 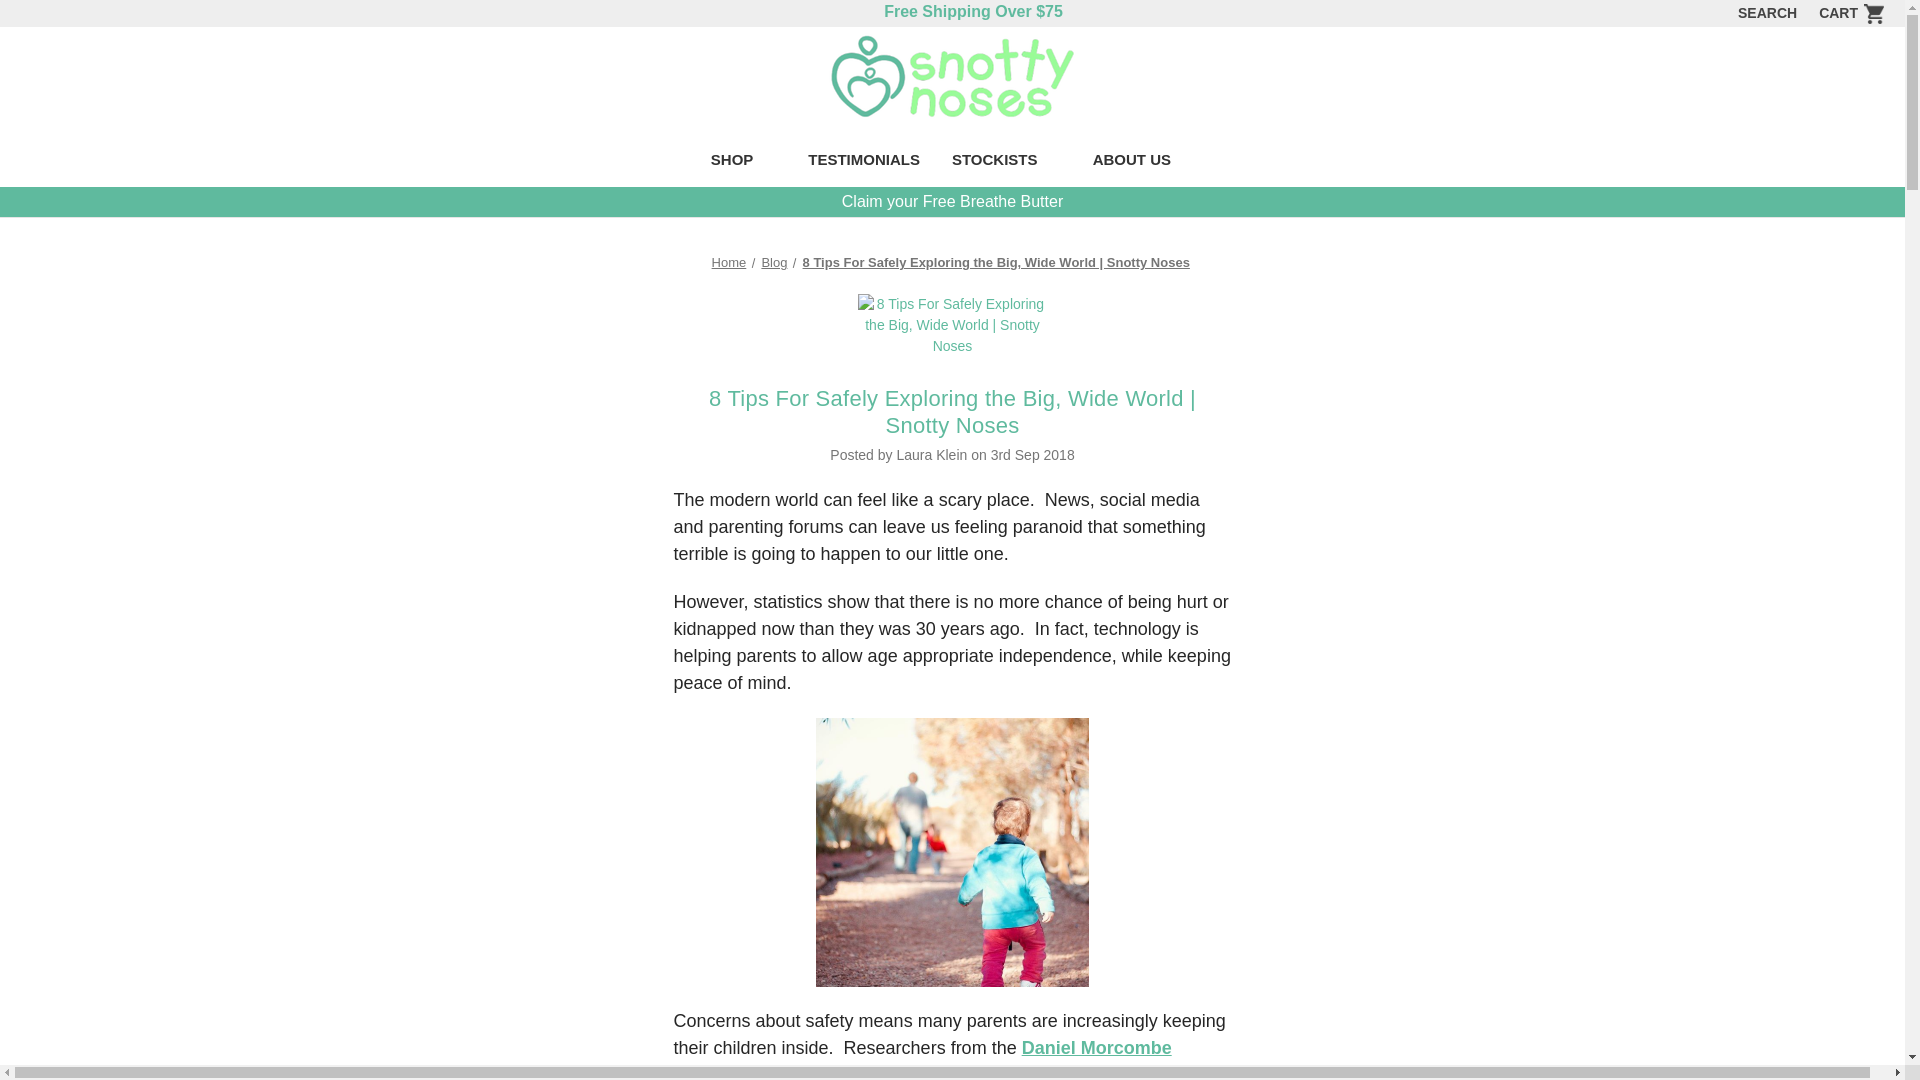 What do you see at coordinates (774, 262) in the screenshot?
I see `Blog` at bounding box center [774, 262].